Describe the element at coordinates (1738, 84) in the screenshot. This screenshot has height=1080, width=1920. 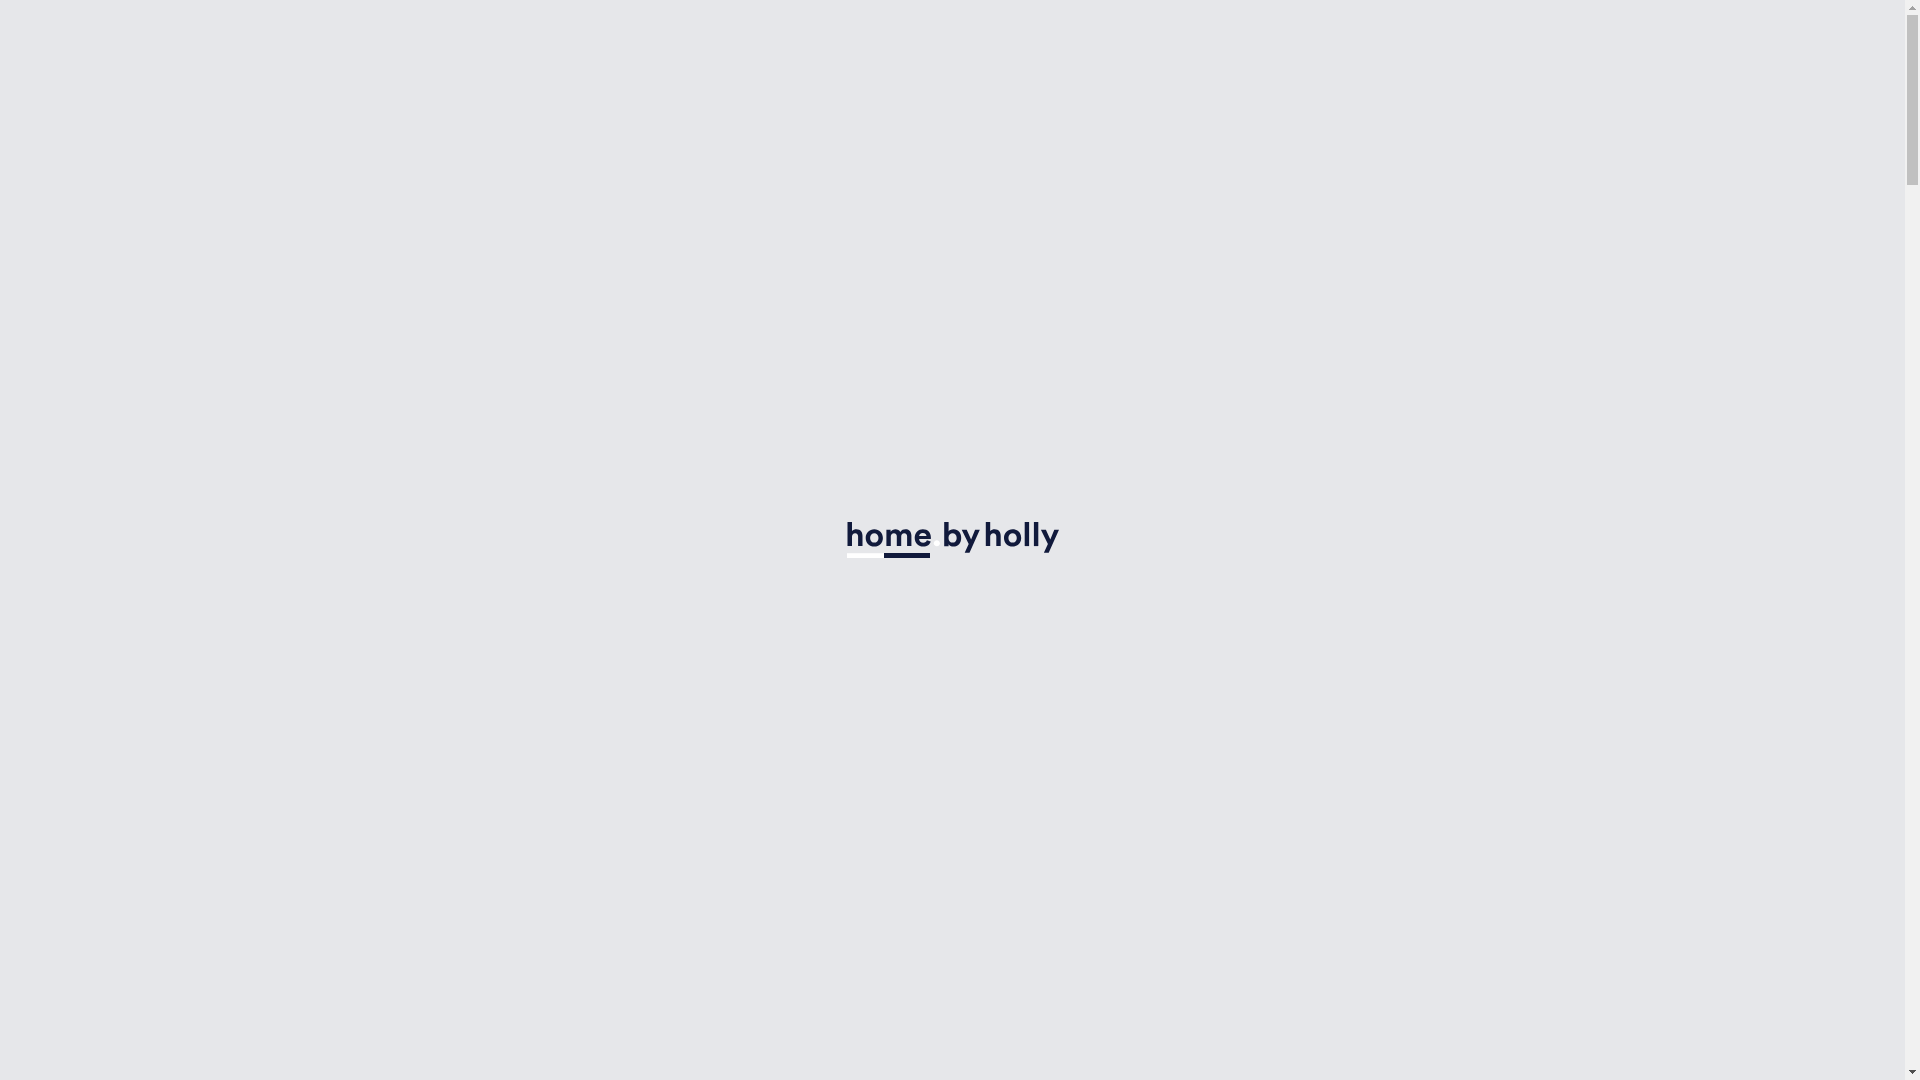
I see `Menu` at that location.